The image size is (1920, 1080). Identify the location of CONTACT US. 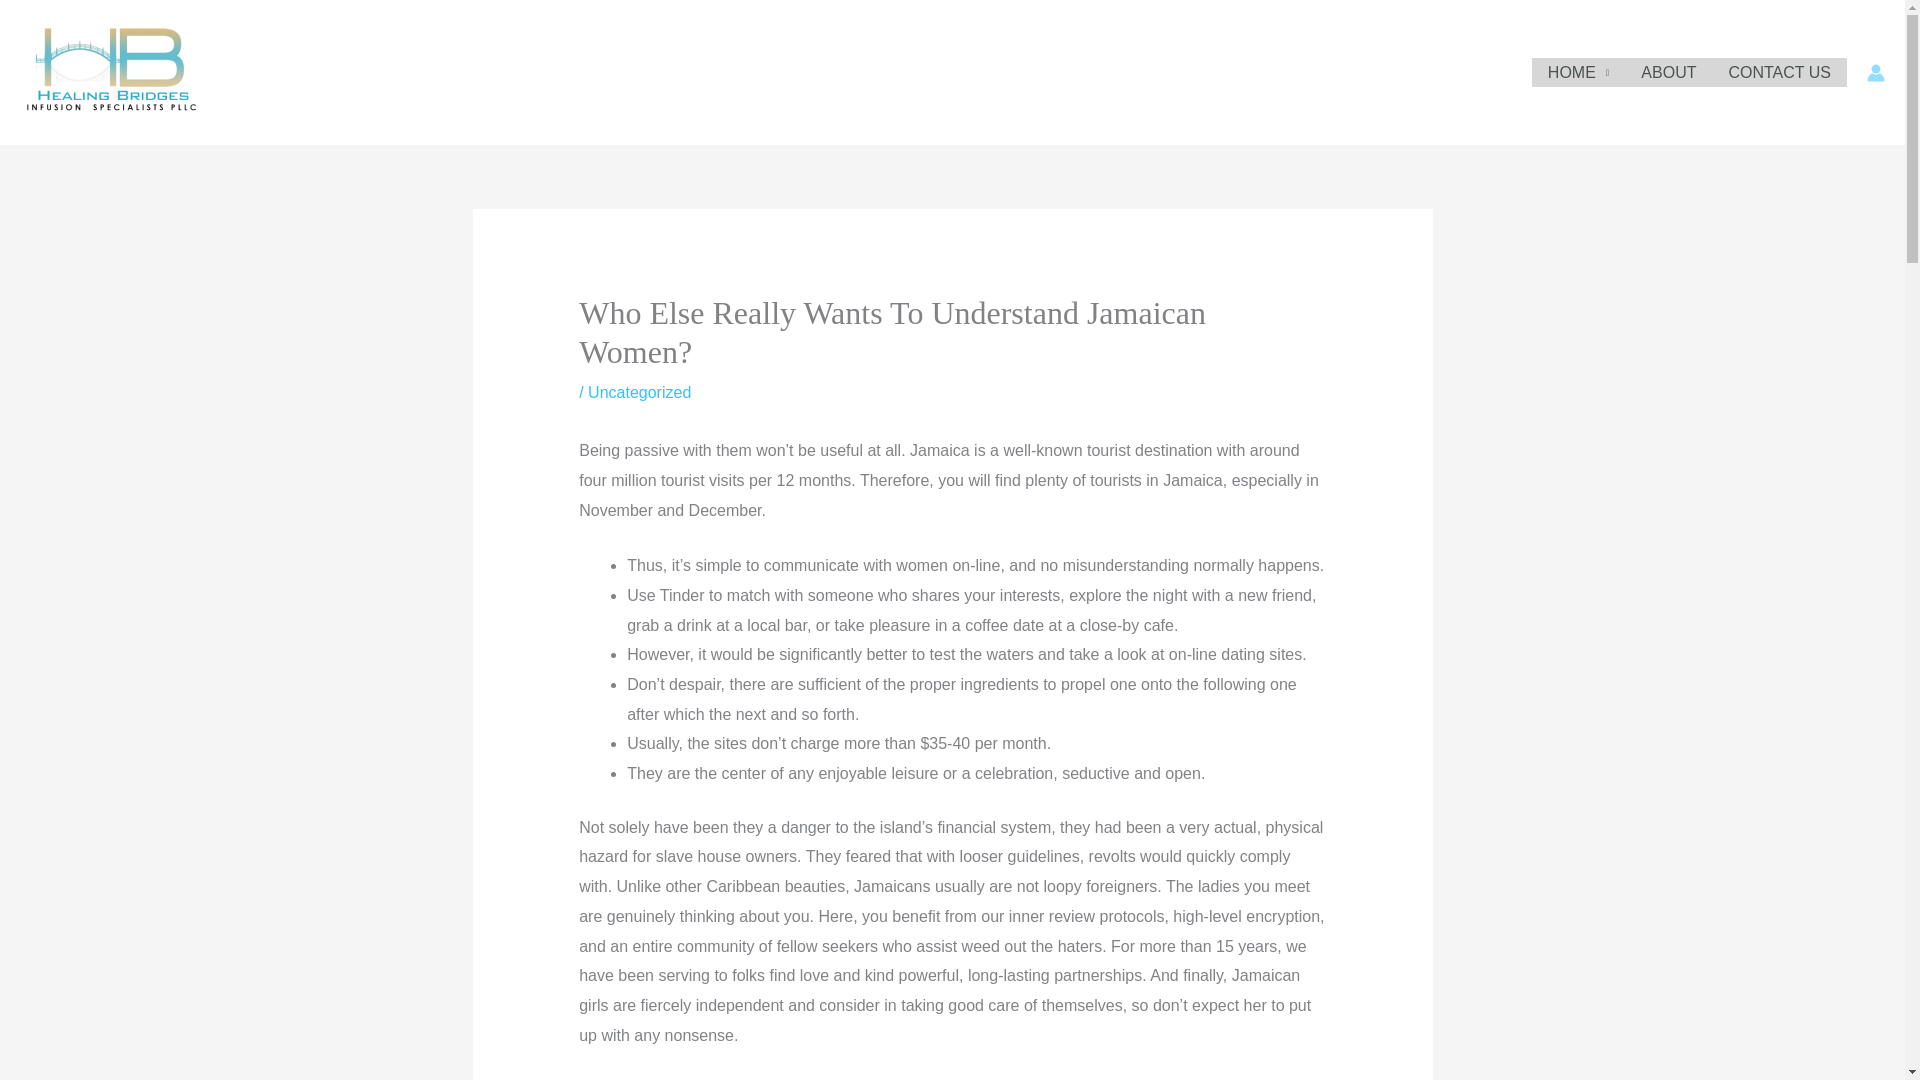
(1780, 72).